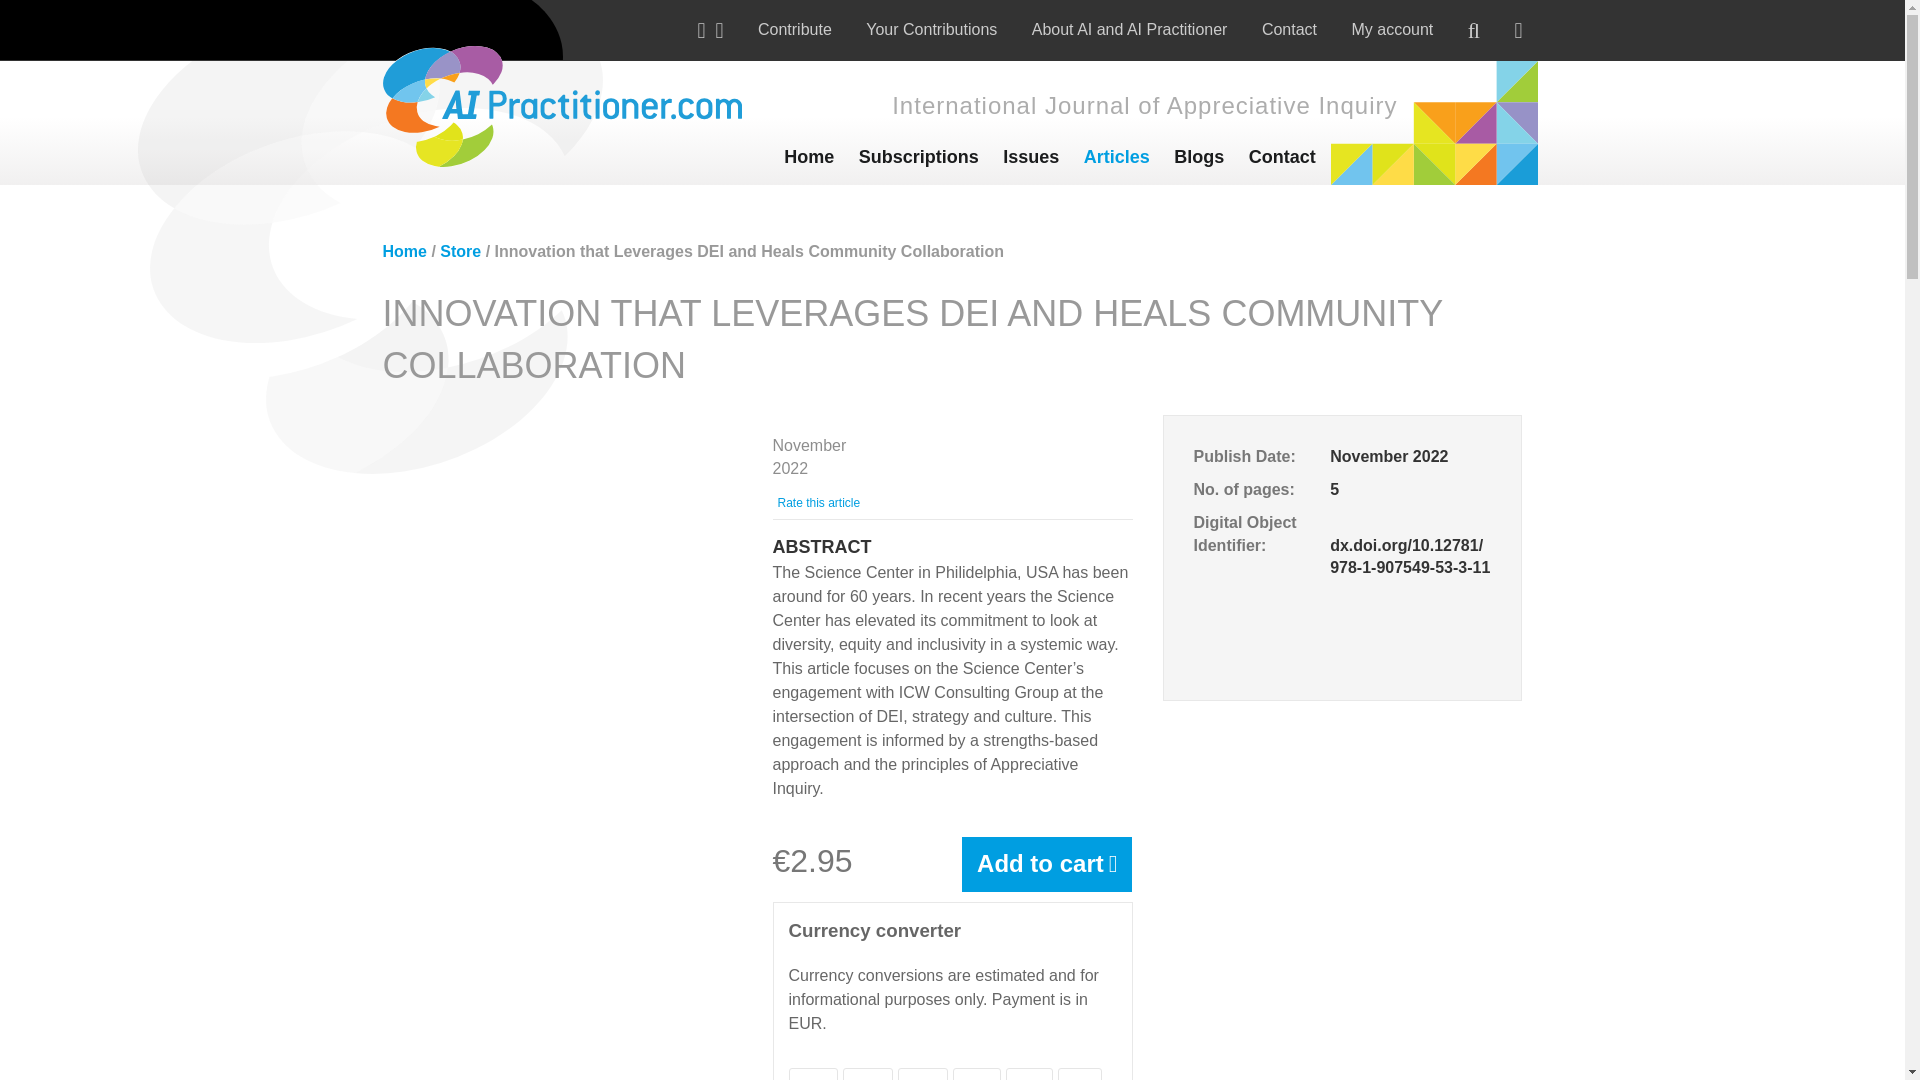 The image size is (1920, 1080). What do you see at coordinates (813, 1074) in the screenshot?
I see `EUR` at bounding box center [813, 1074].